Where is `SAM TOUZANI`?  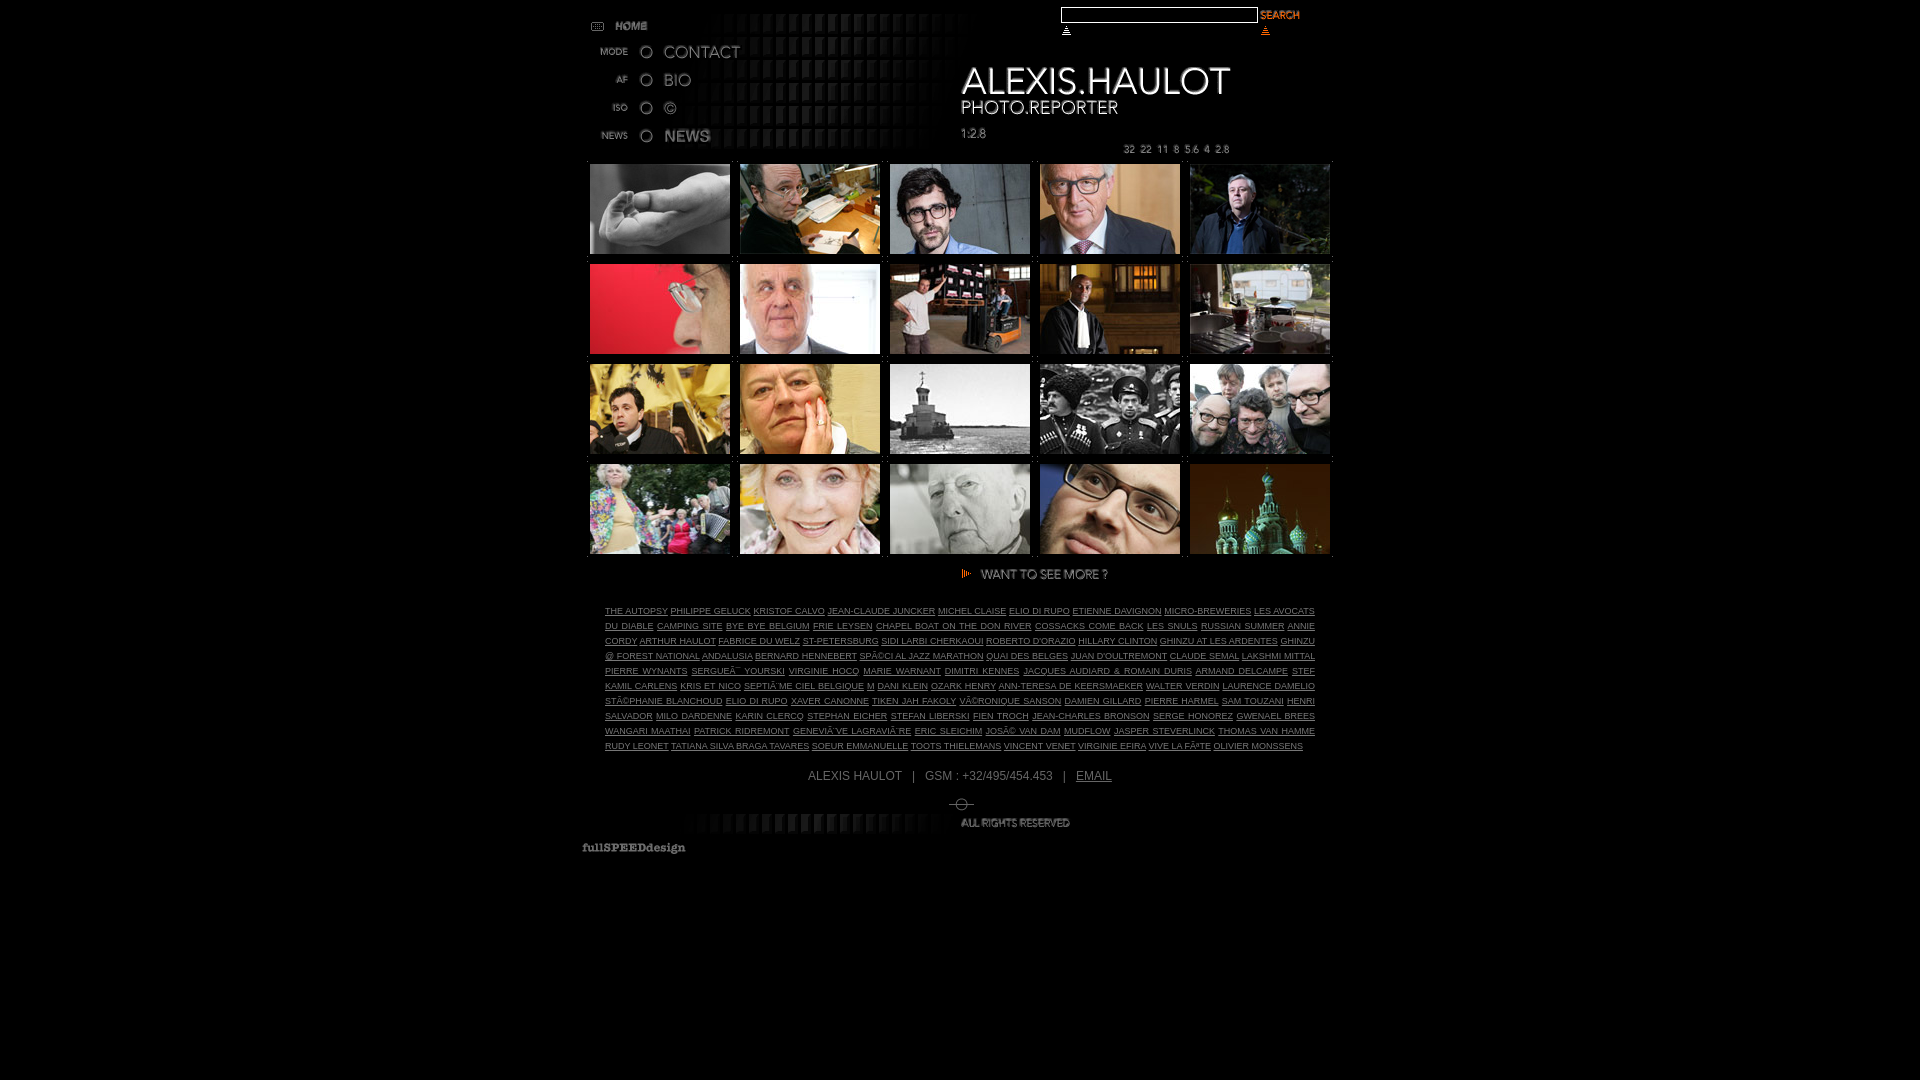 SAM TOUZANI is located at coordinates (1253, 701).